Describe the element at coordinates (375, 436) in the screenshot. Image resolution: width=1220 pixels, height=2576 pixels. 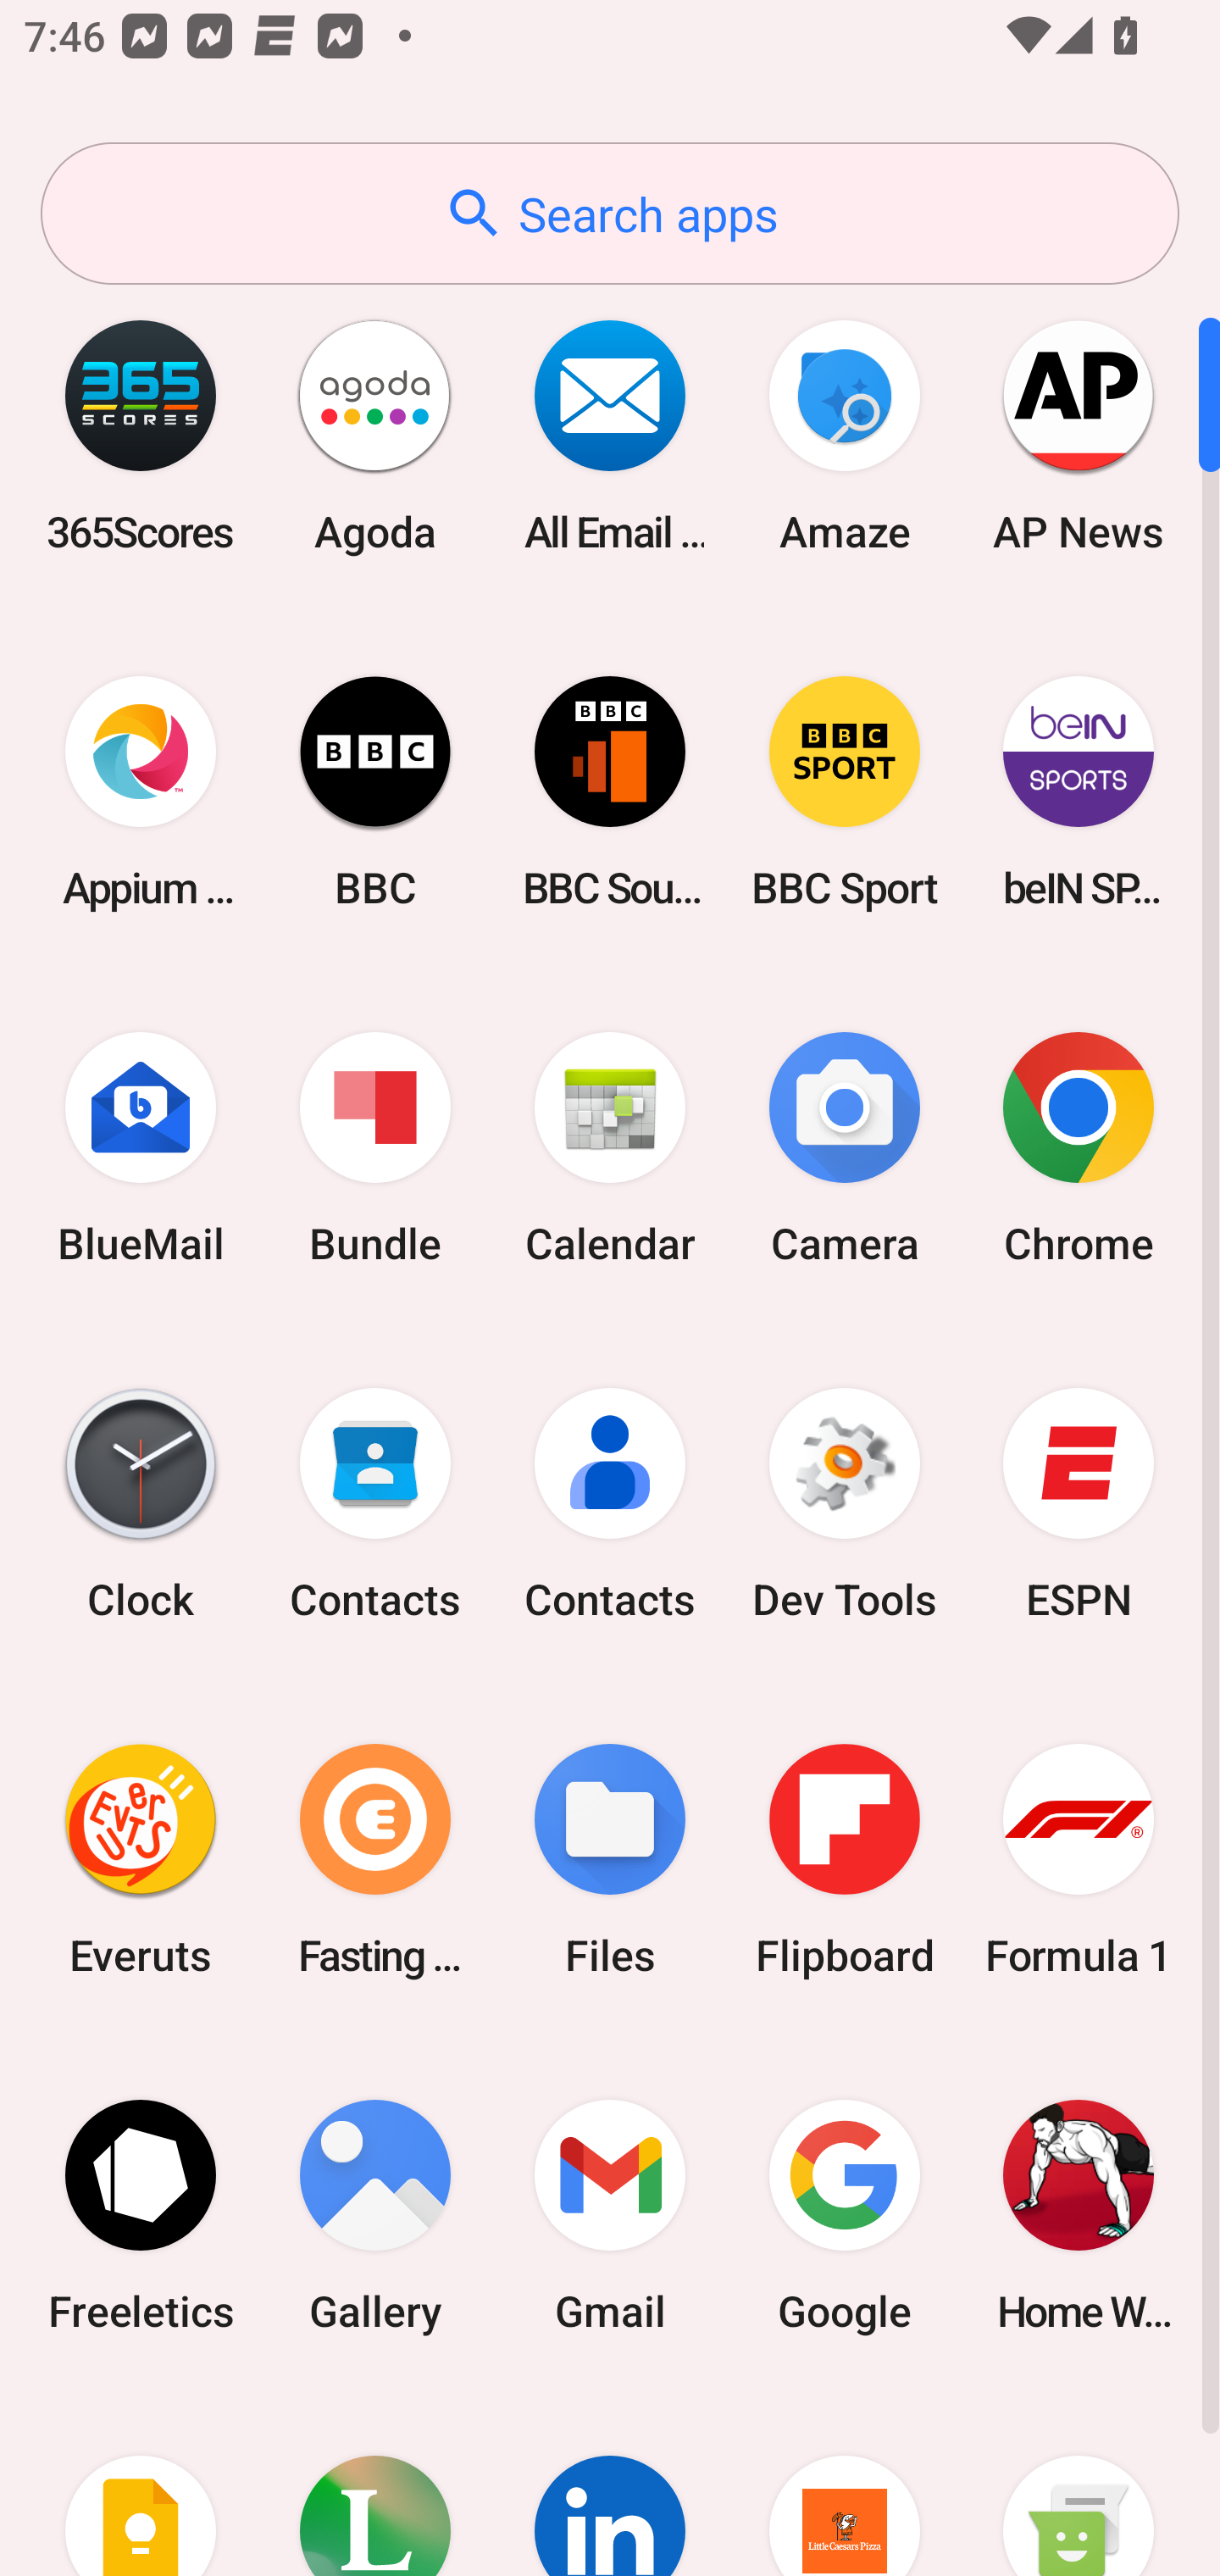
I see `Agoda` at that location.